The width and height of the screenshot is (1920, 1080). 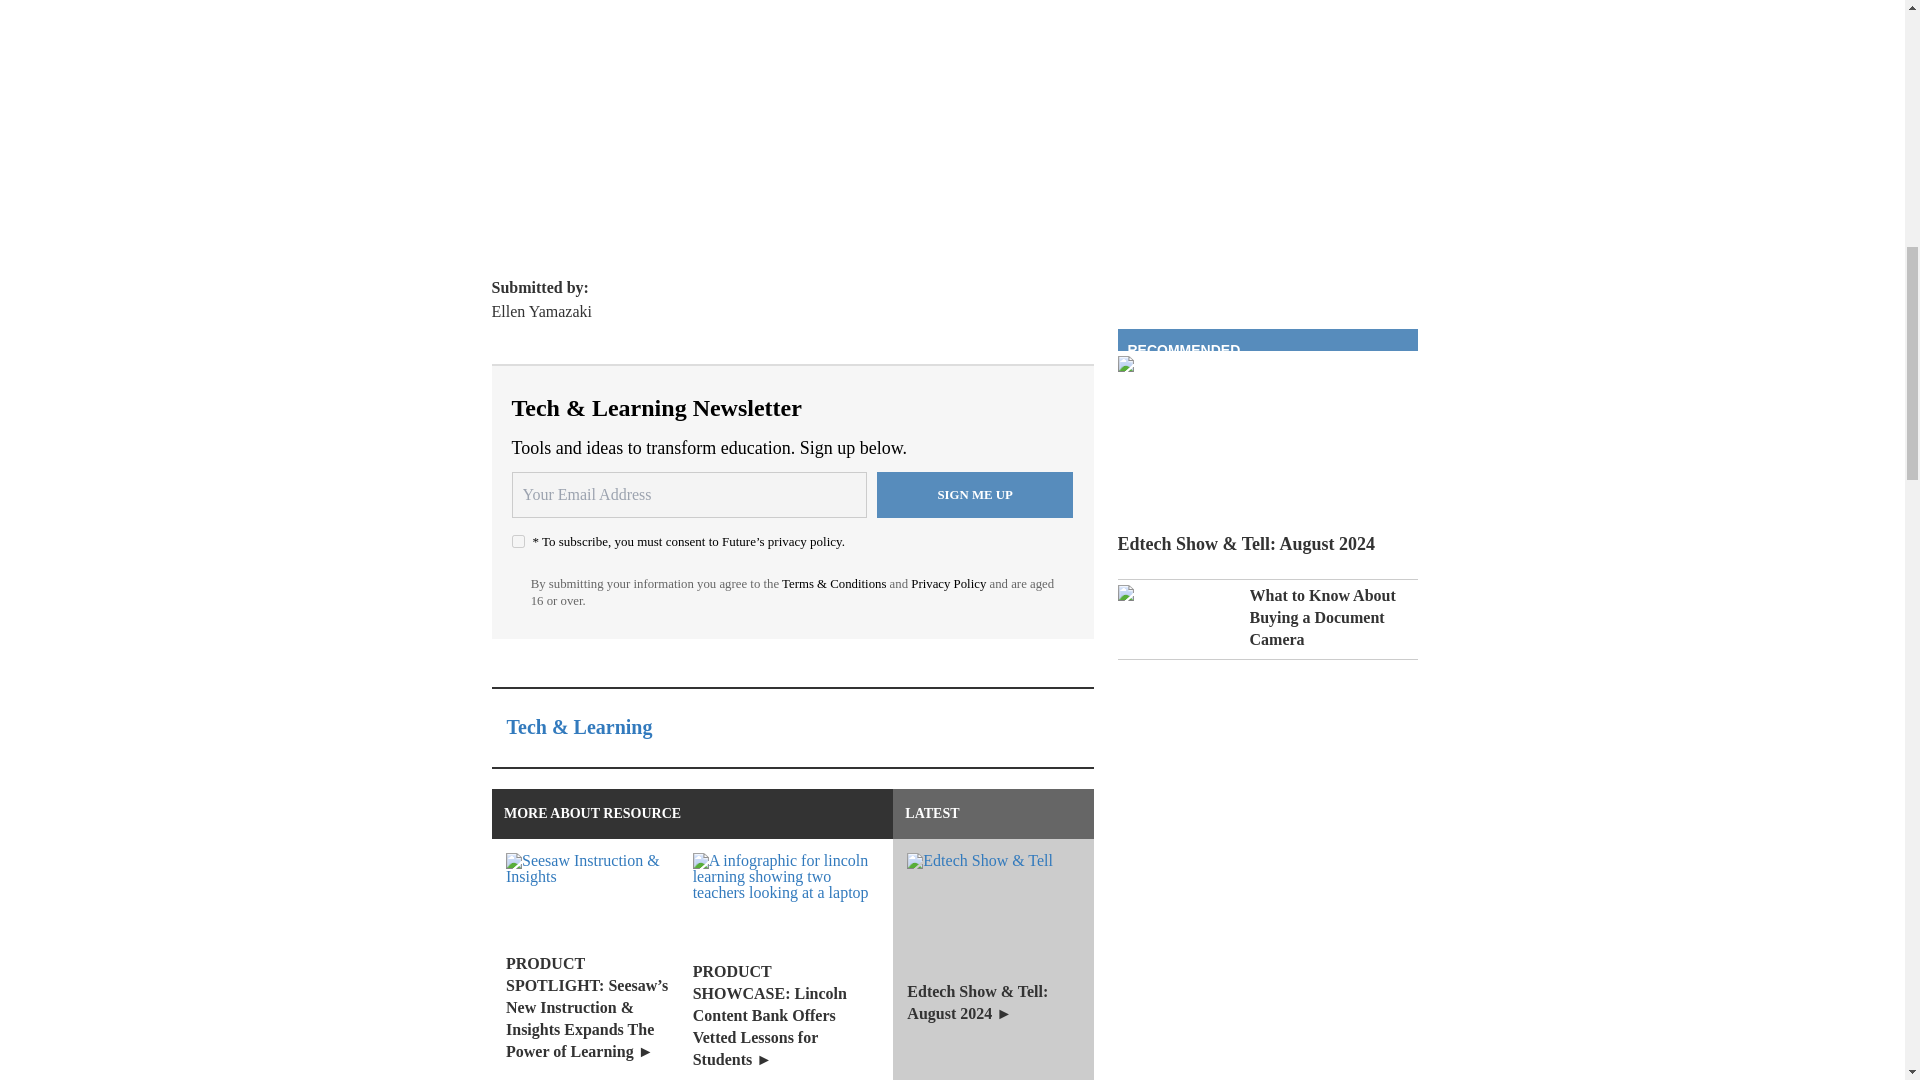 What do you see at coordinates (975, 494) in the screenshot?
I see `Sign me up` at bounding box center [975, 494].